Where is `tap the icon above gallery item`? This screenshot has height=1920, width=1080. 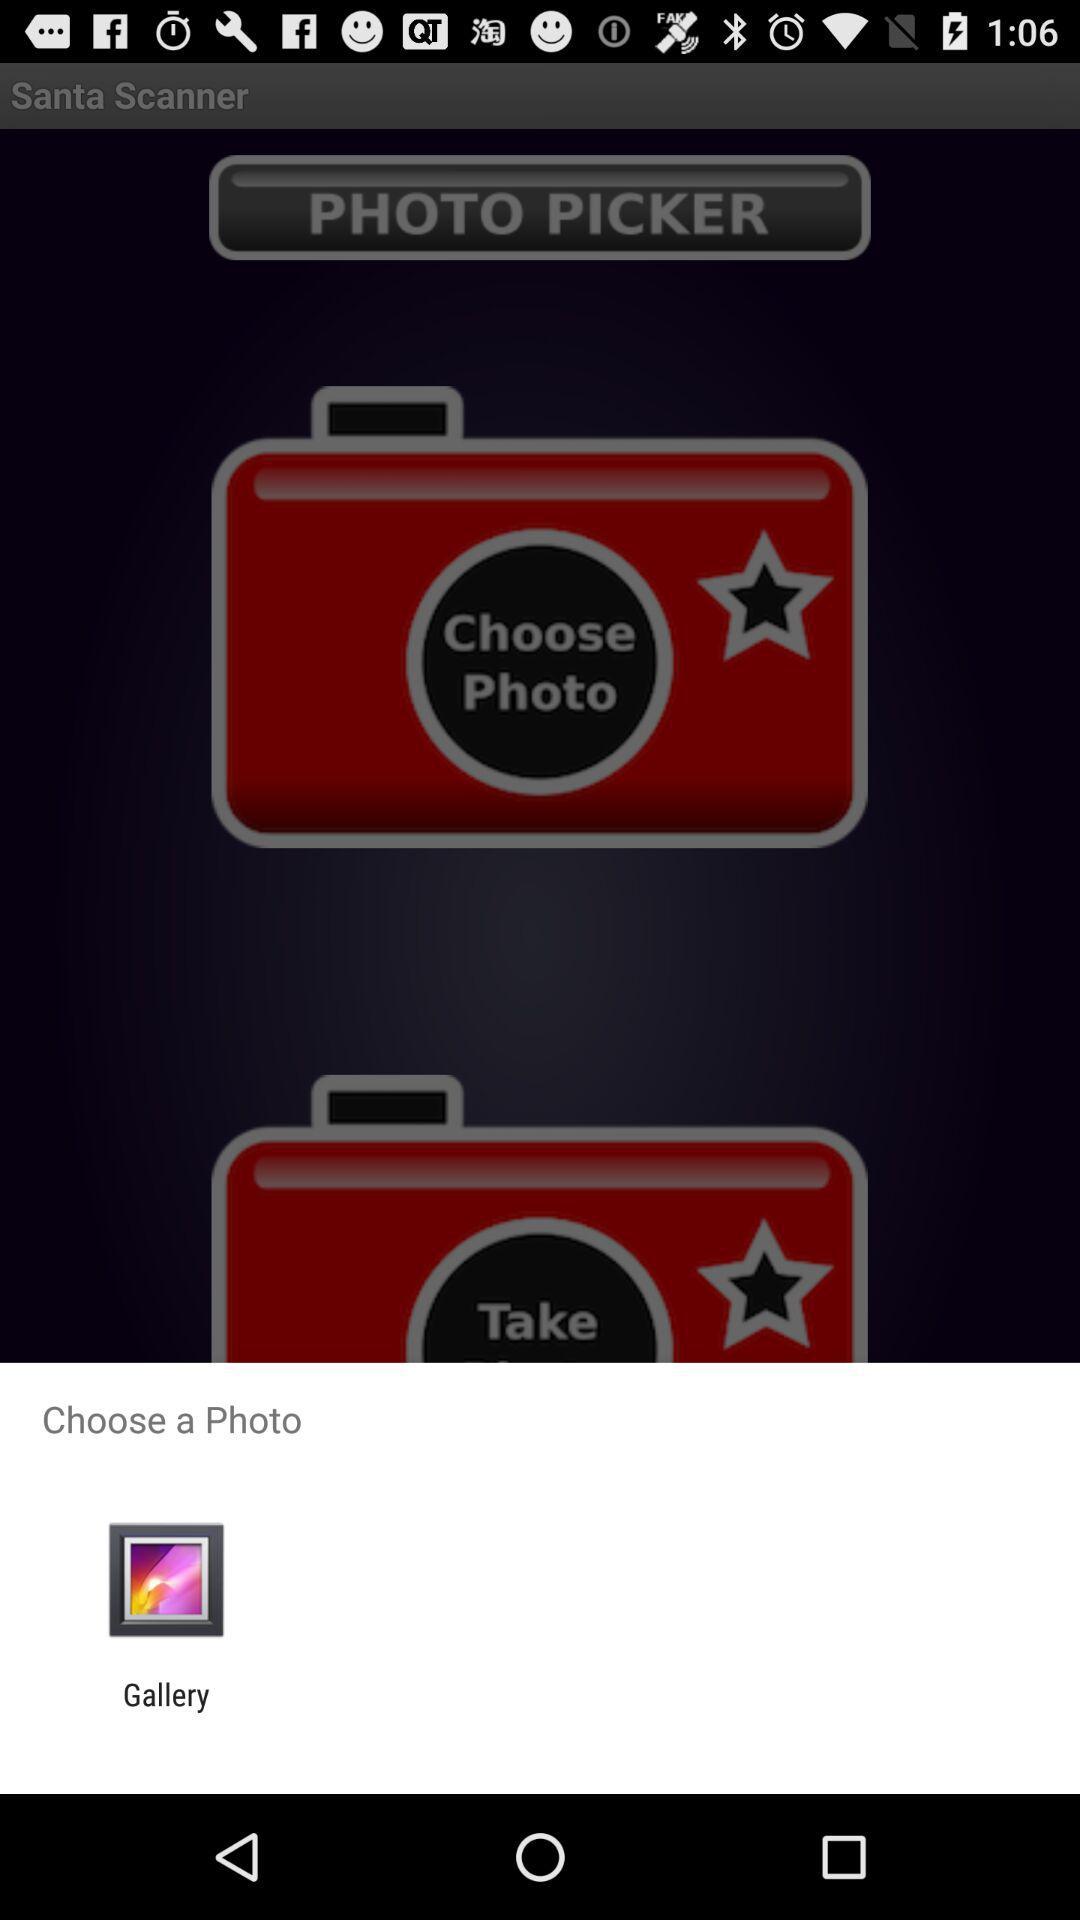 tap the icon above gallery item is located at coordinates (166, 1580).